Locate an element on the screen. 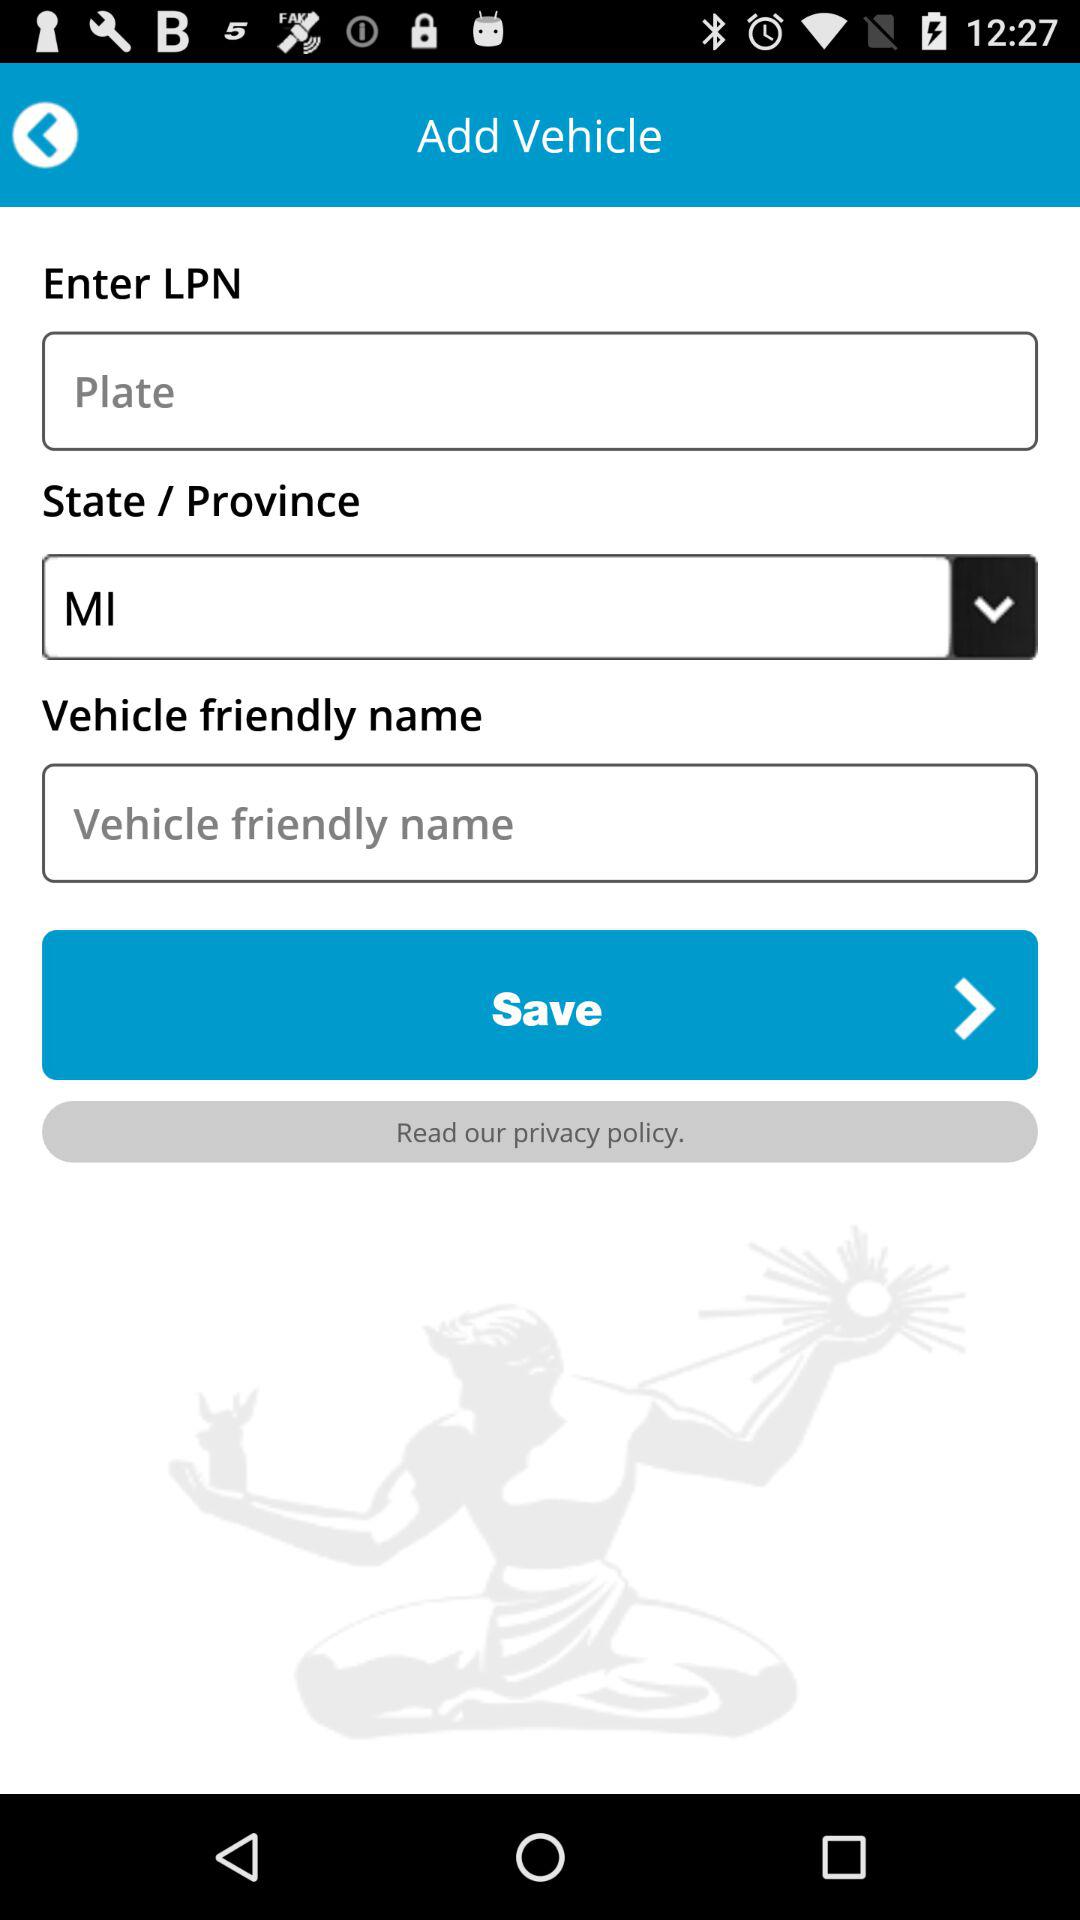  toggle vehicle information is located at coordinates (540, 822).